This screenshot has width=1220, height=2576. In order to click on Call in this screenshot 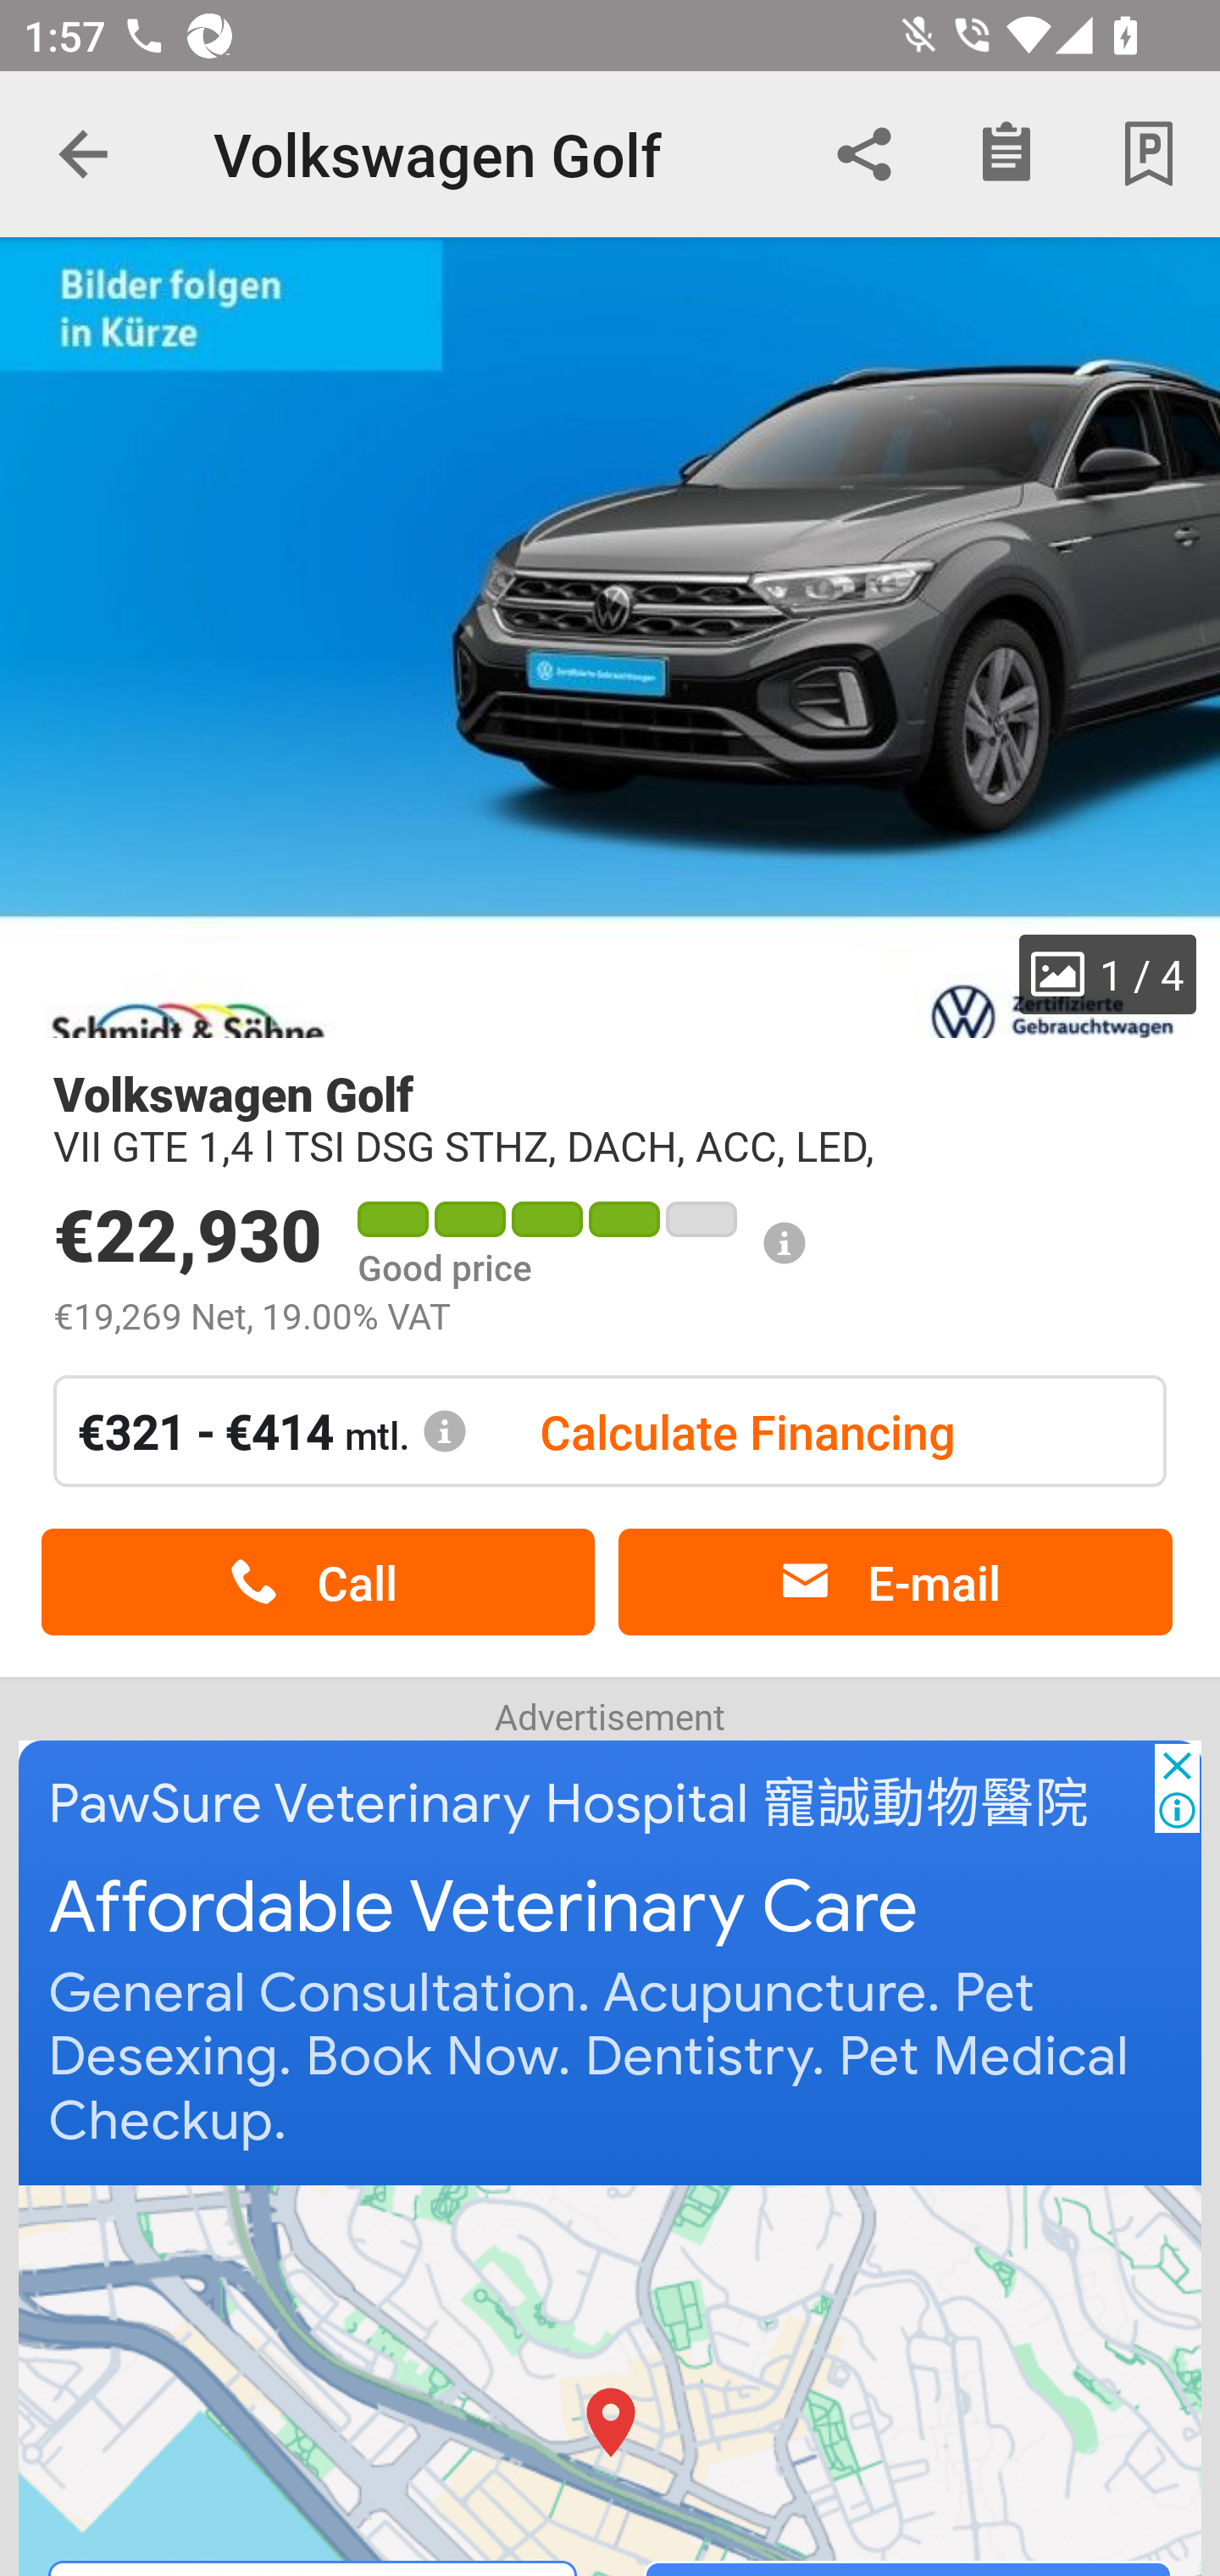, I will do `click(318, 1583)`.